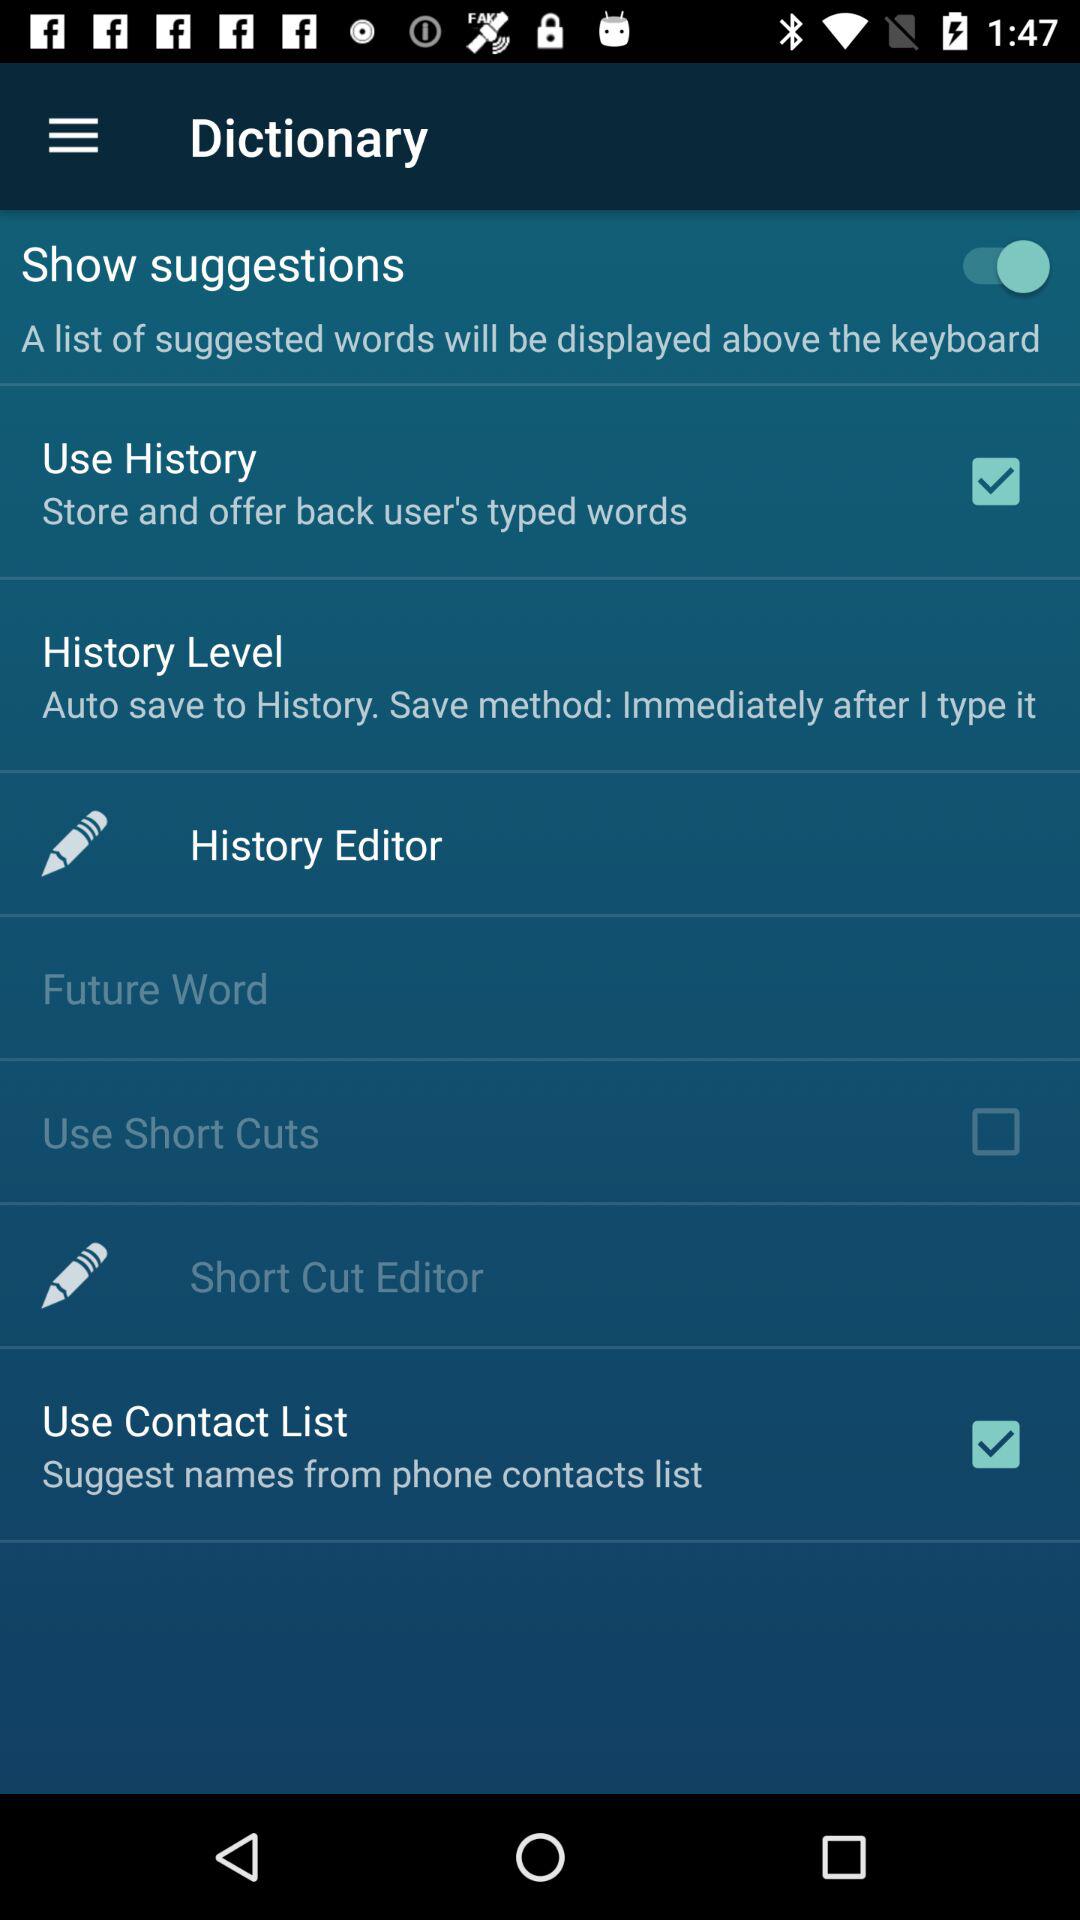  What do you see at coordinates (996, 266) in the screenshot?
I see `select item next to show suggestions item` at bounding box center [996, 266].